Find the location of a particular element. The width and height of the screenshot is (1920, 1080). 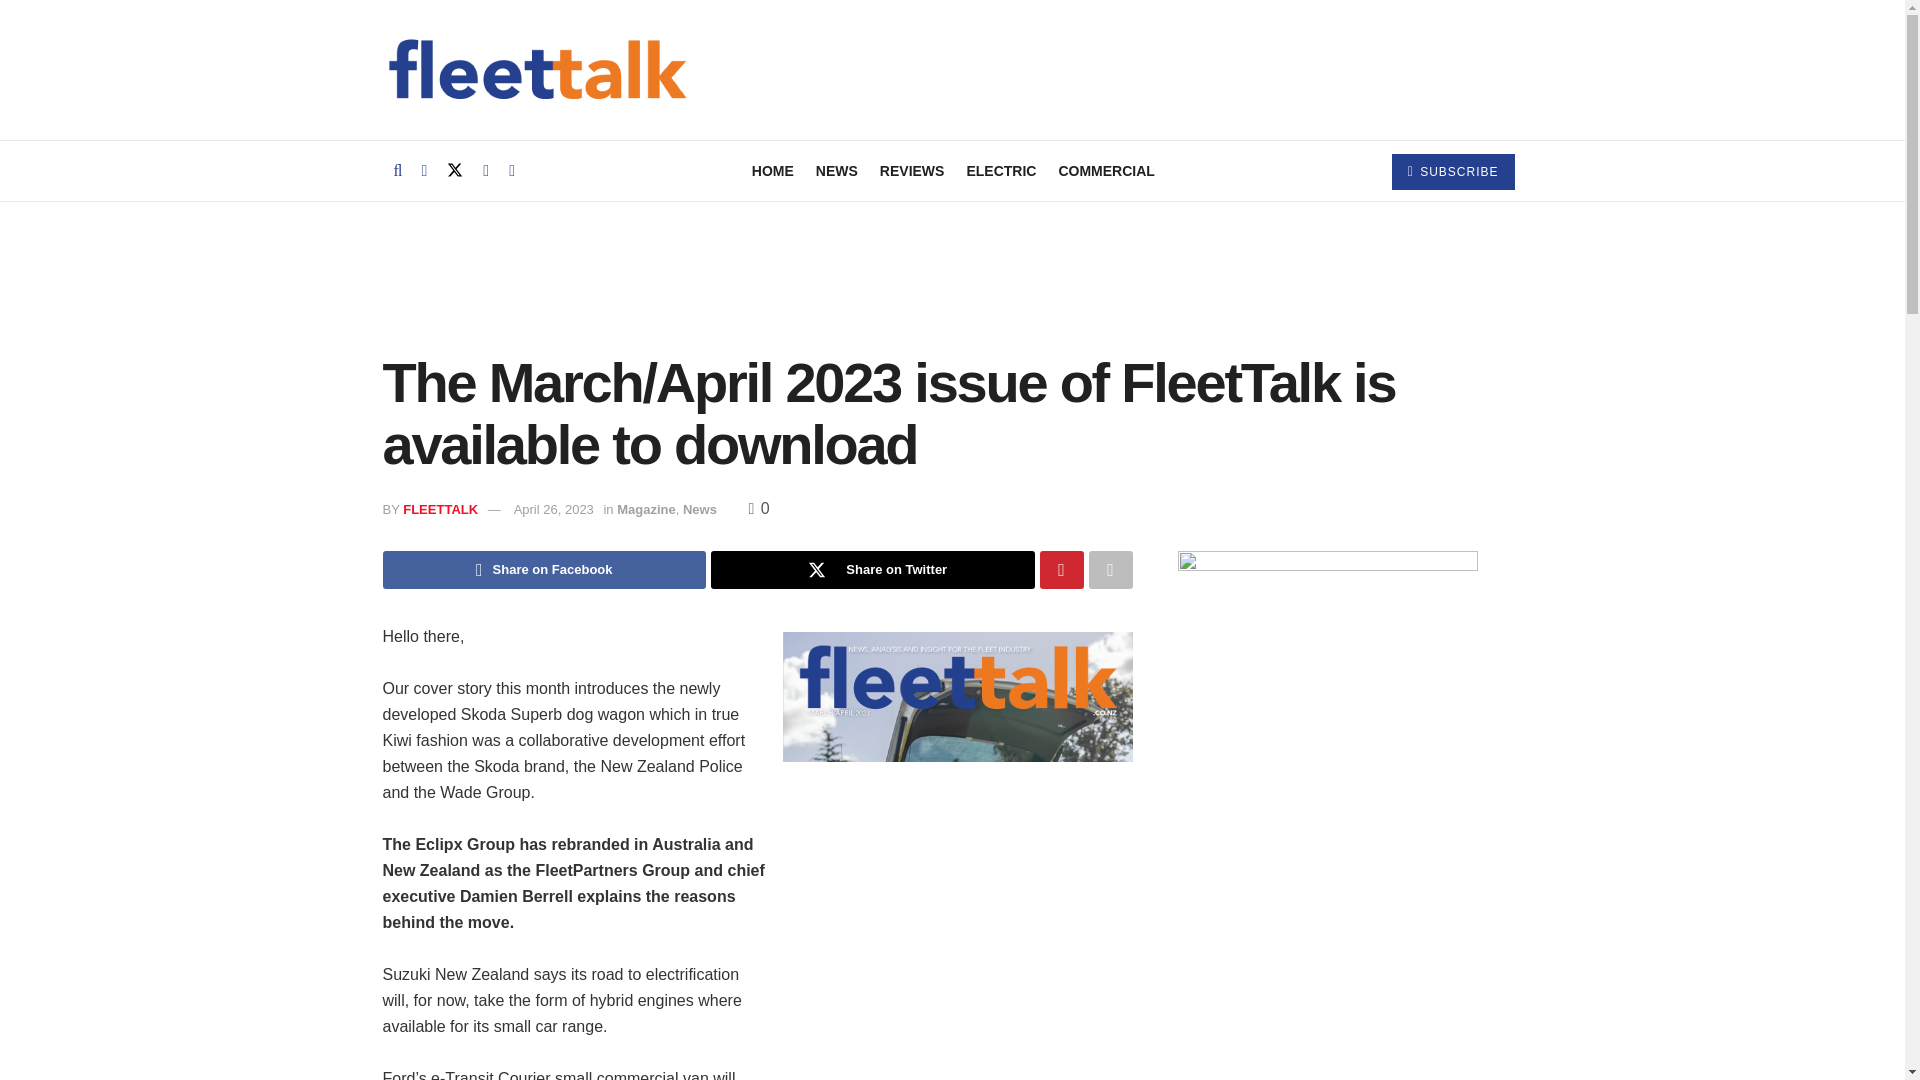

Share on Twitter is located at coordinates (872, 569).